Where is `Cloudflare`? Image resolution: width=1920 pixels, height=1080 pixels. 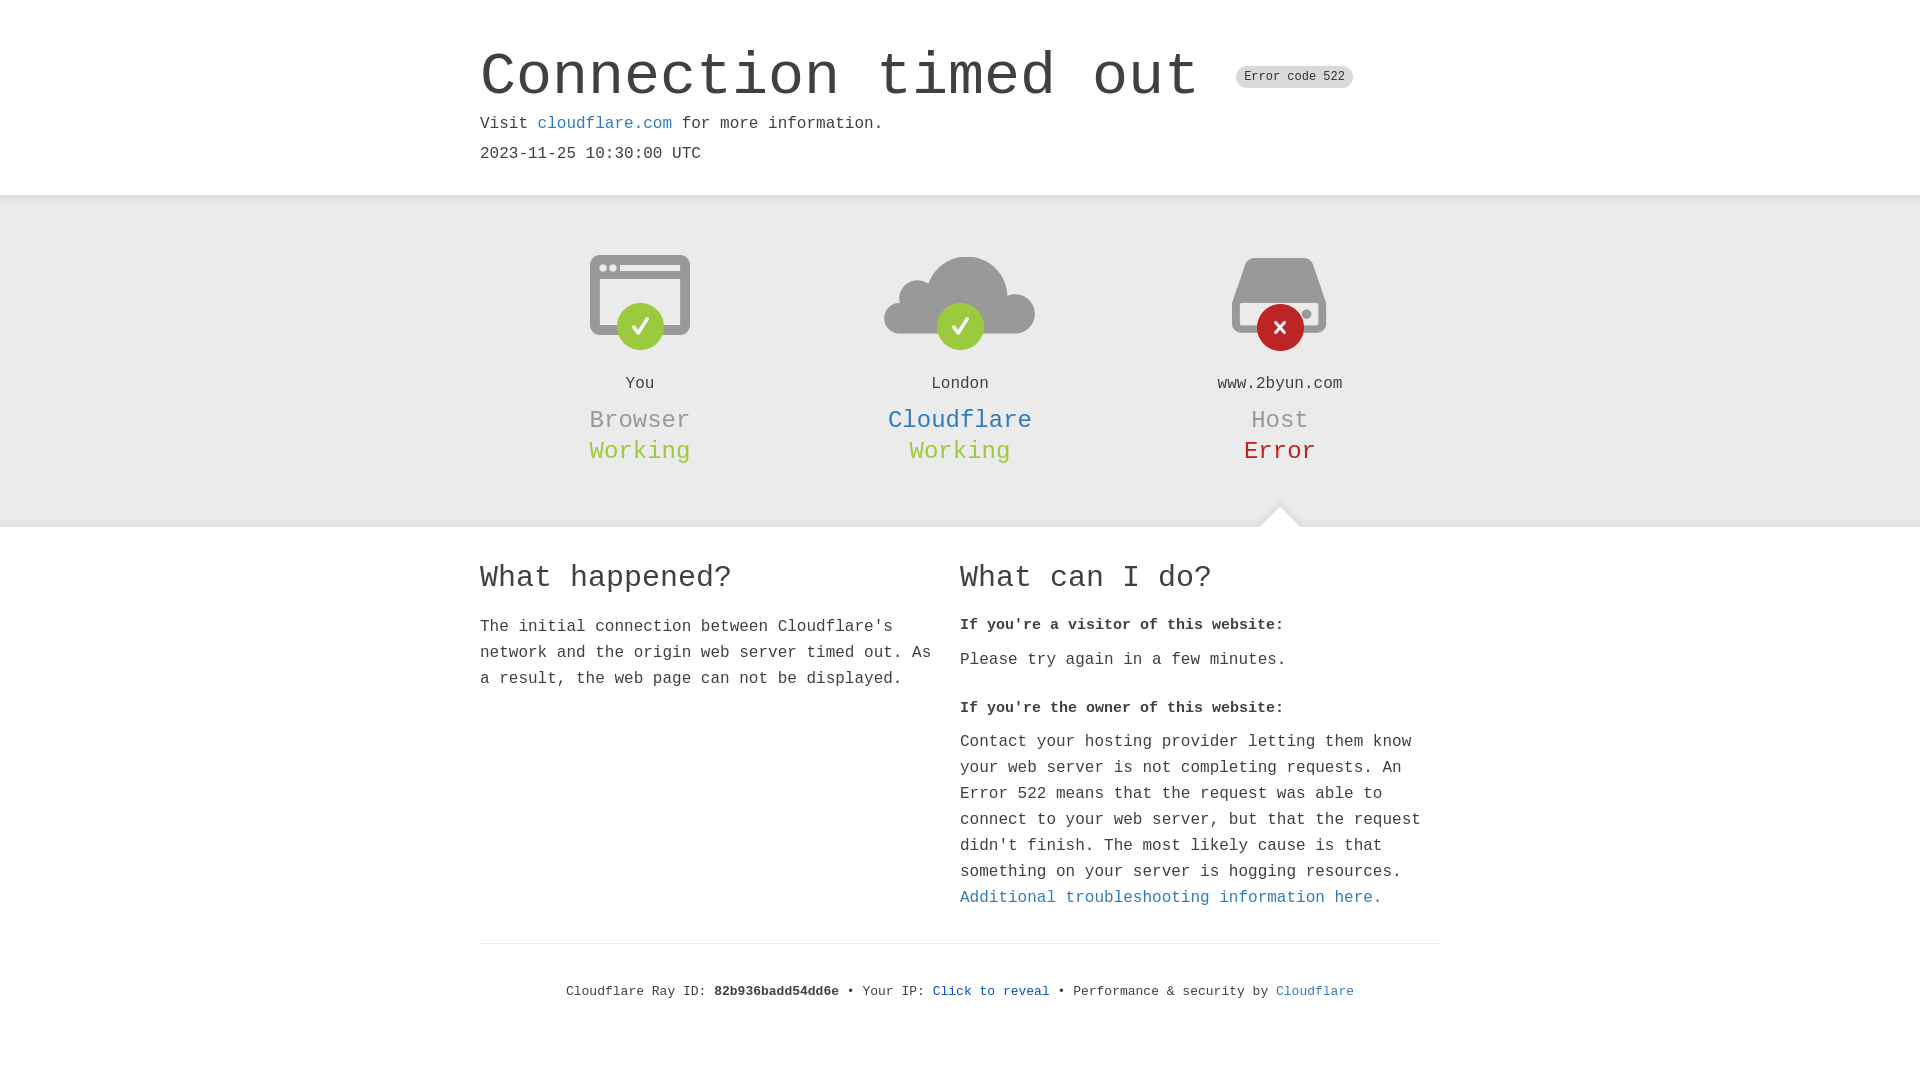
Cloudflare is located at coordinates (960, 420).